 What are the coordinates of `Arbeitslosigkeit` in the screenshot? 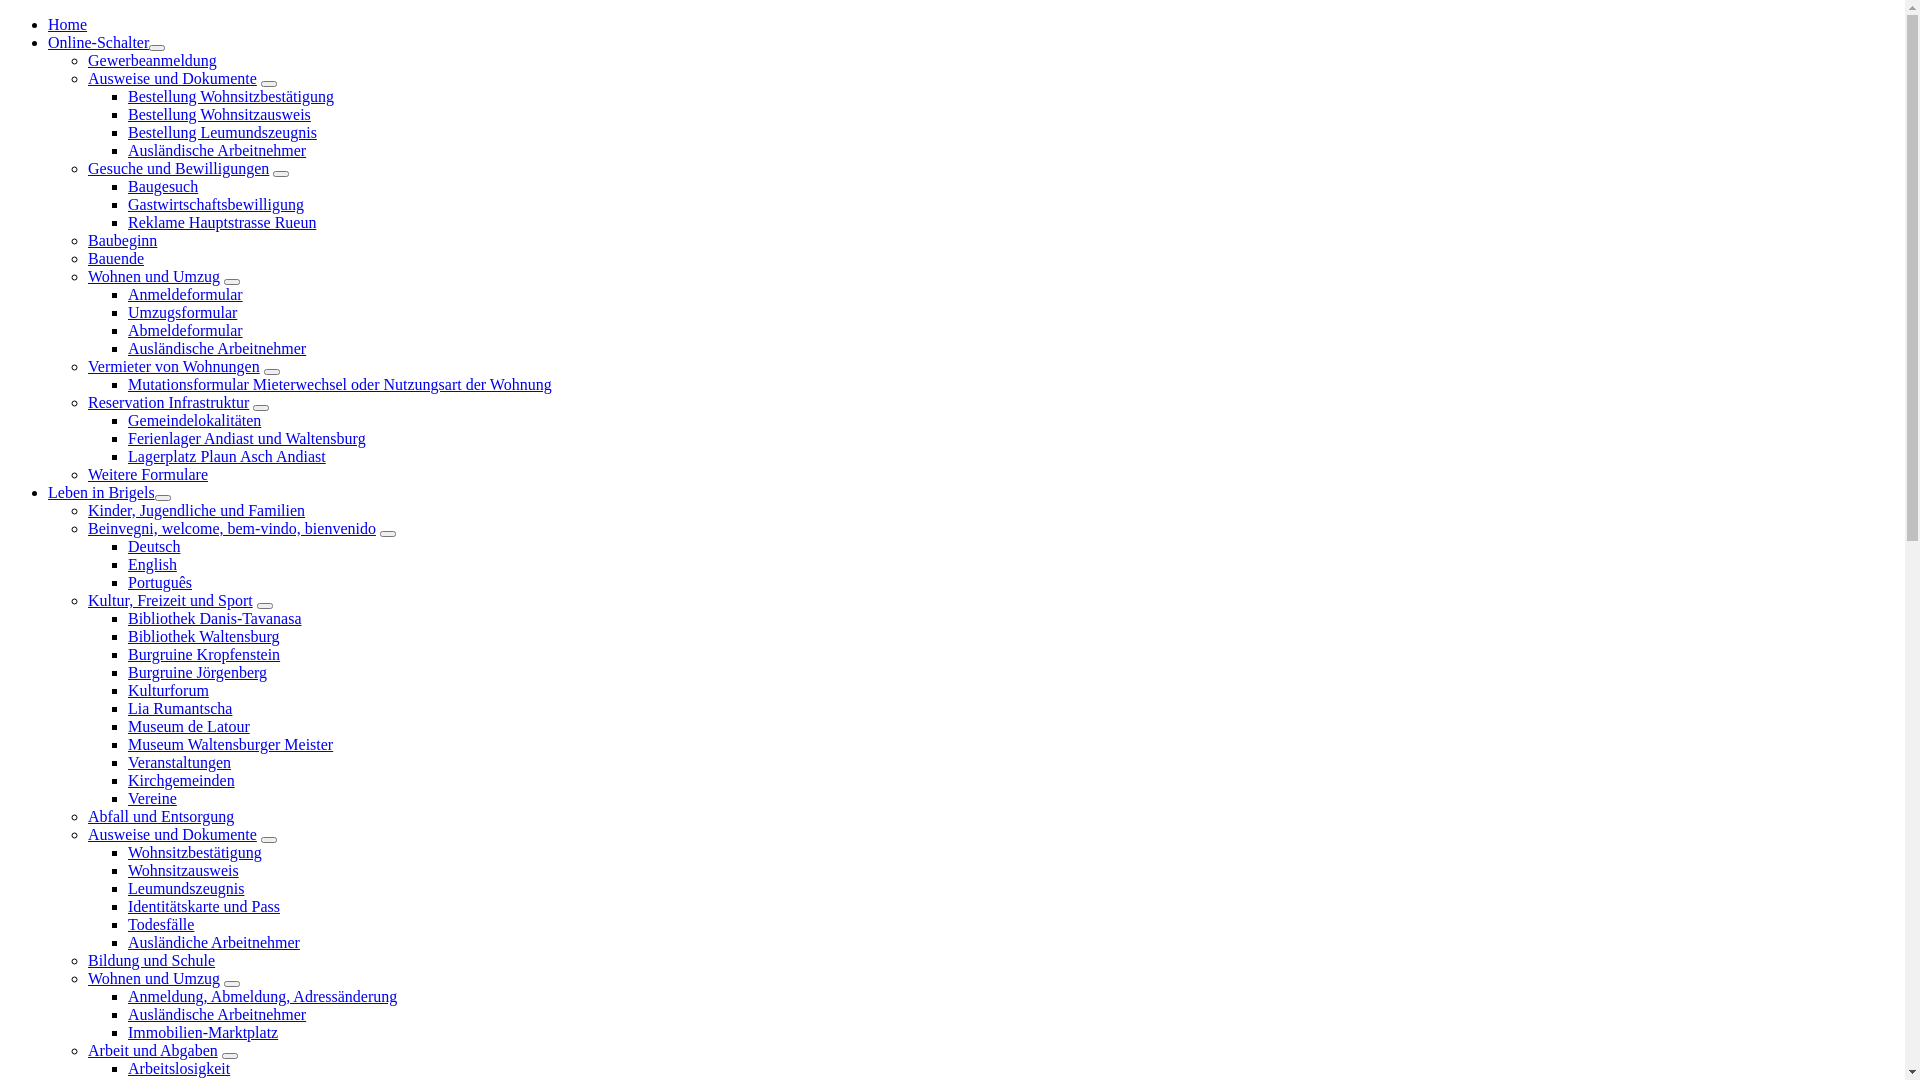 It's located at (179, 1068).